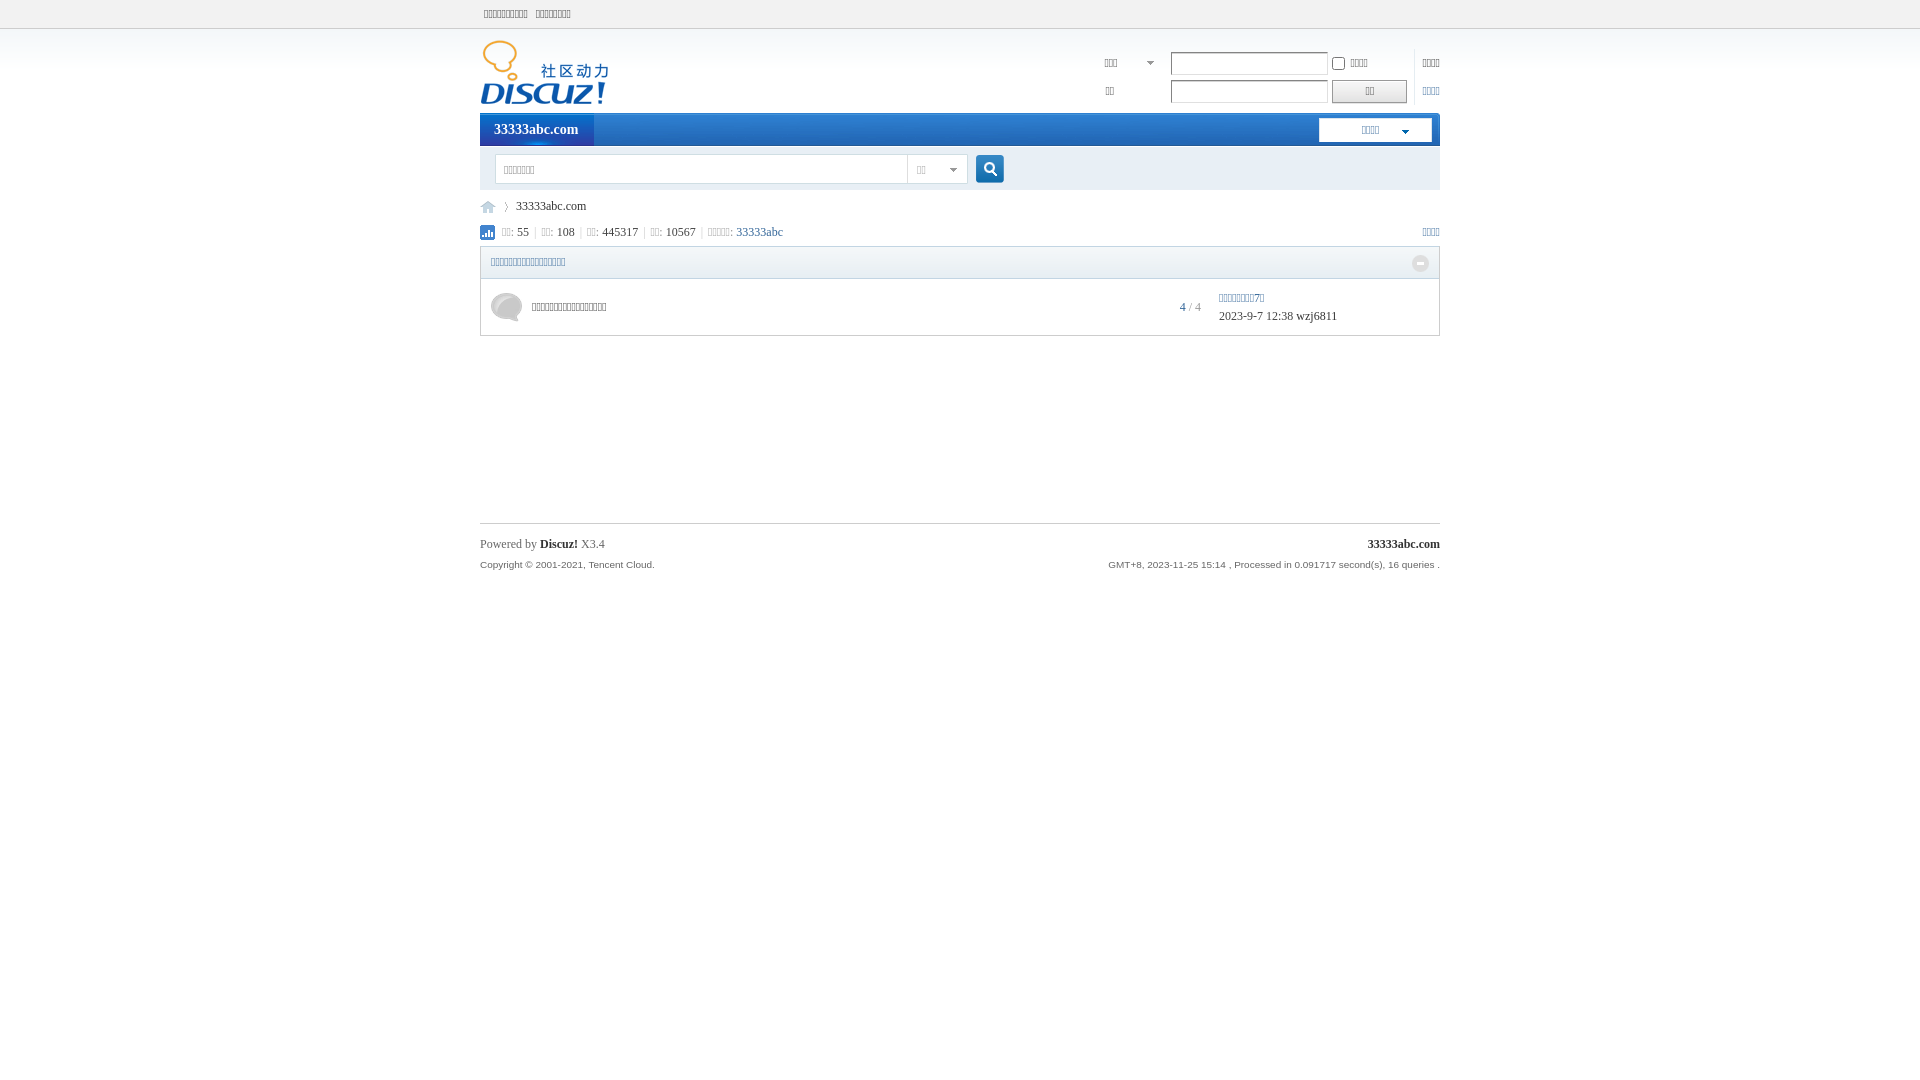 This screenshot has width=1920, height=1080. Describe the element at coordinates (1316, 316) in the screenshot. I see `wzj6811` at that location.